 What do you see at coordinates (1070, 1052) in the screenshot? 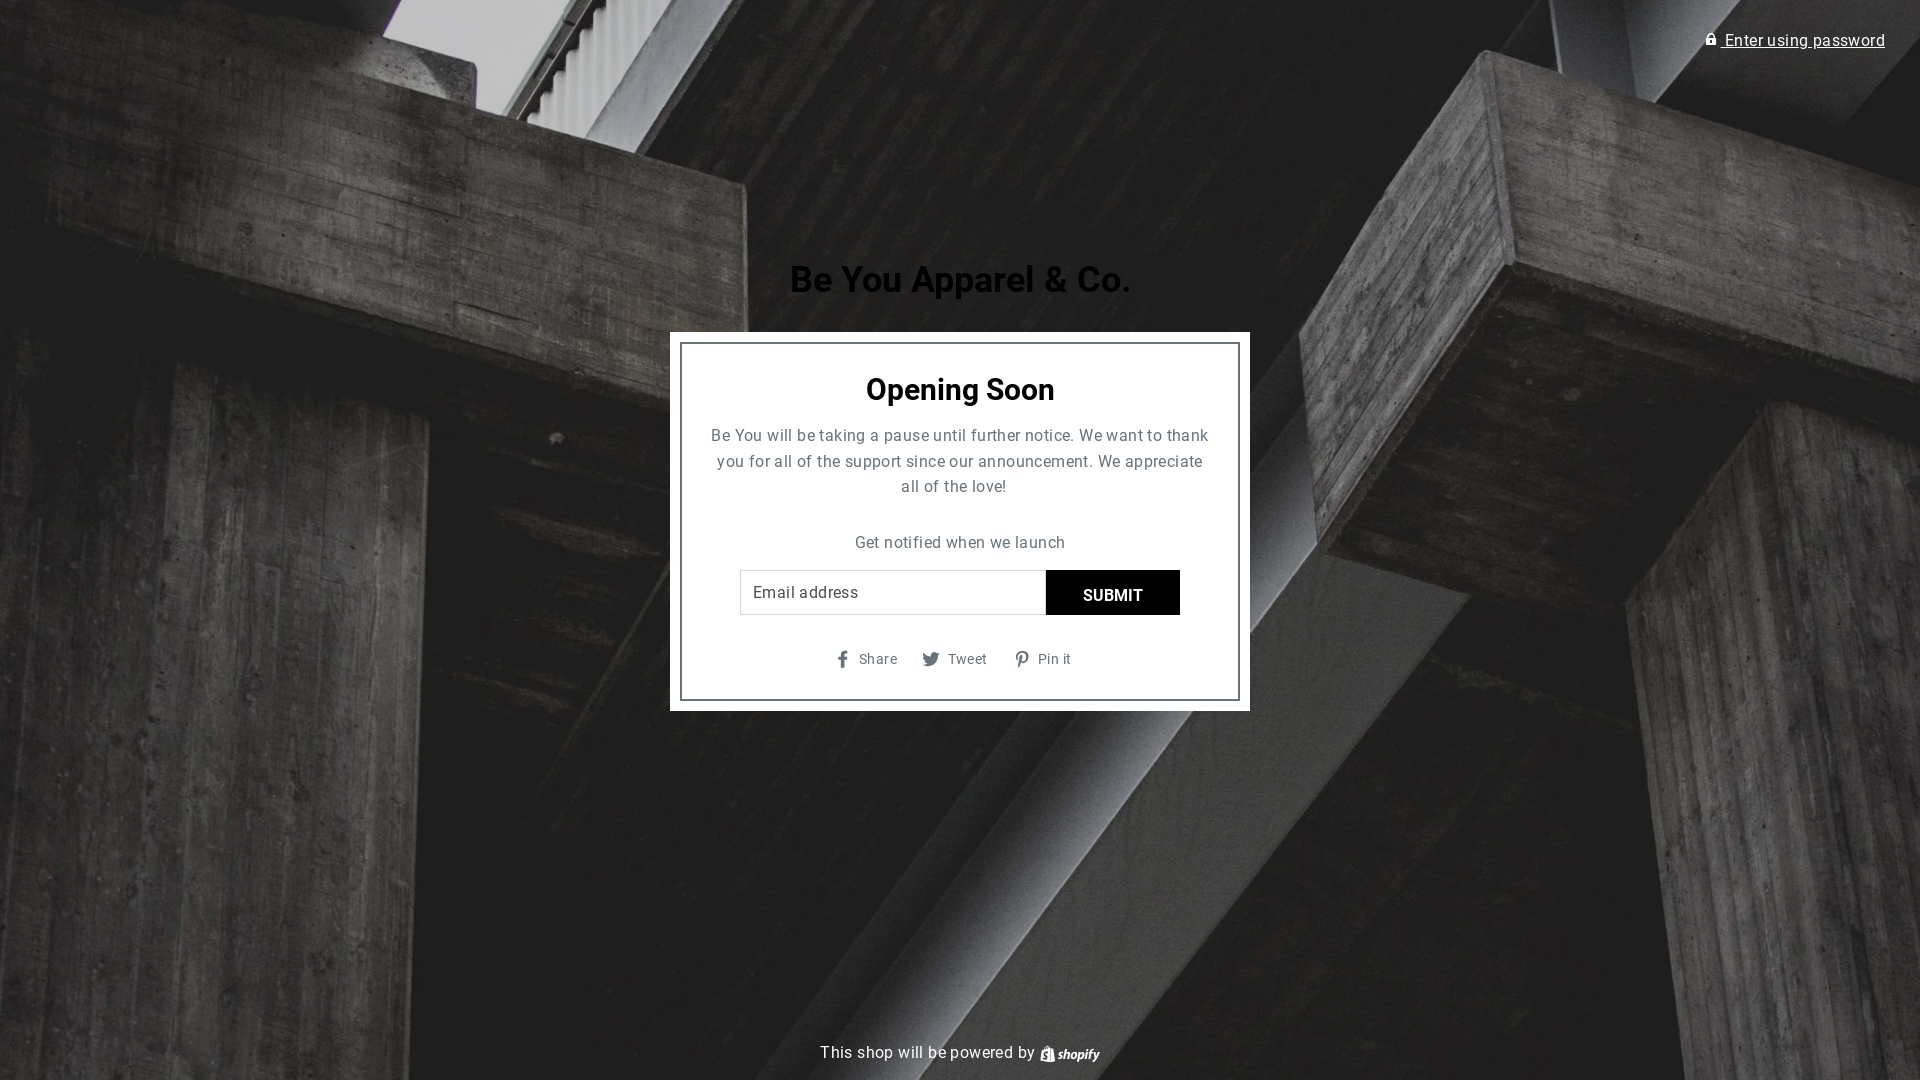
I see `Shopify` at bounding box center [1070, 1052].